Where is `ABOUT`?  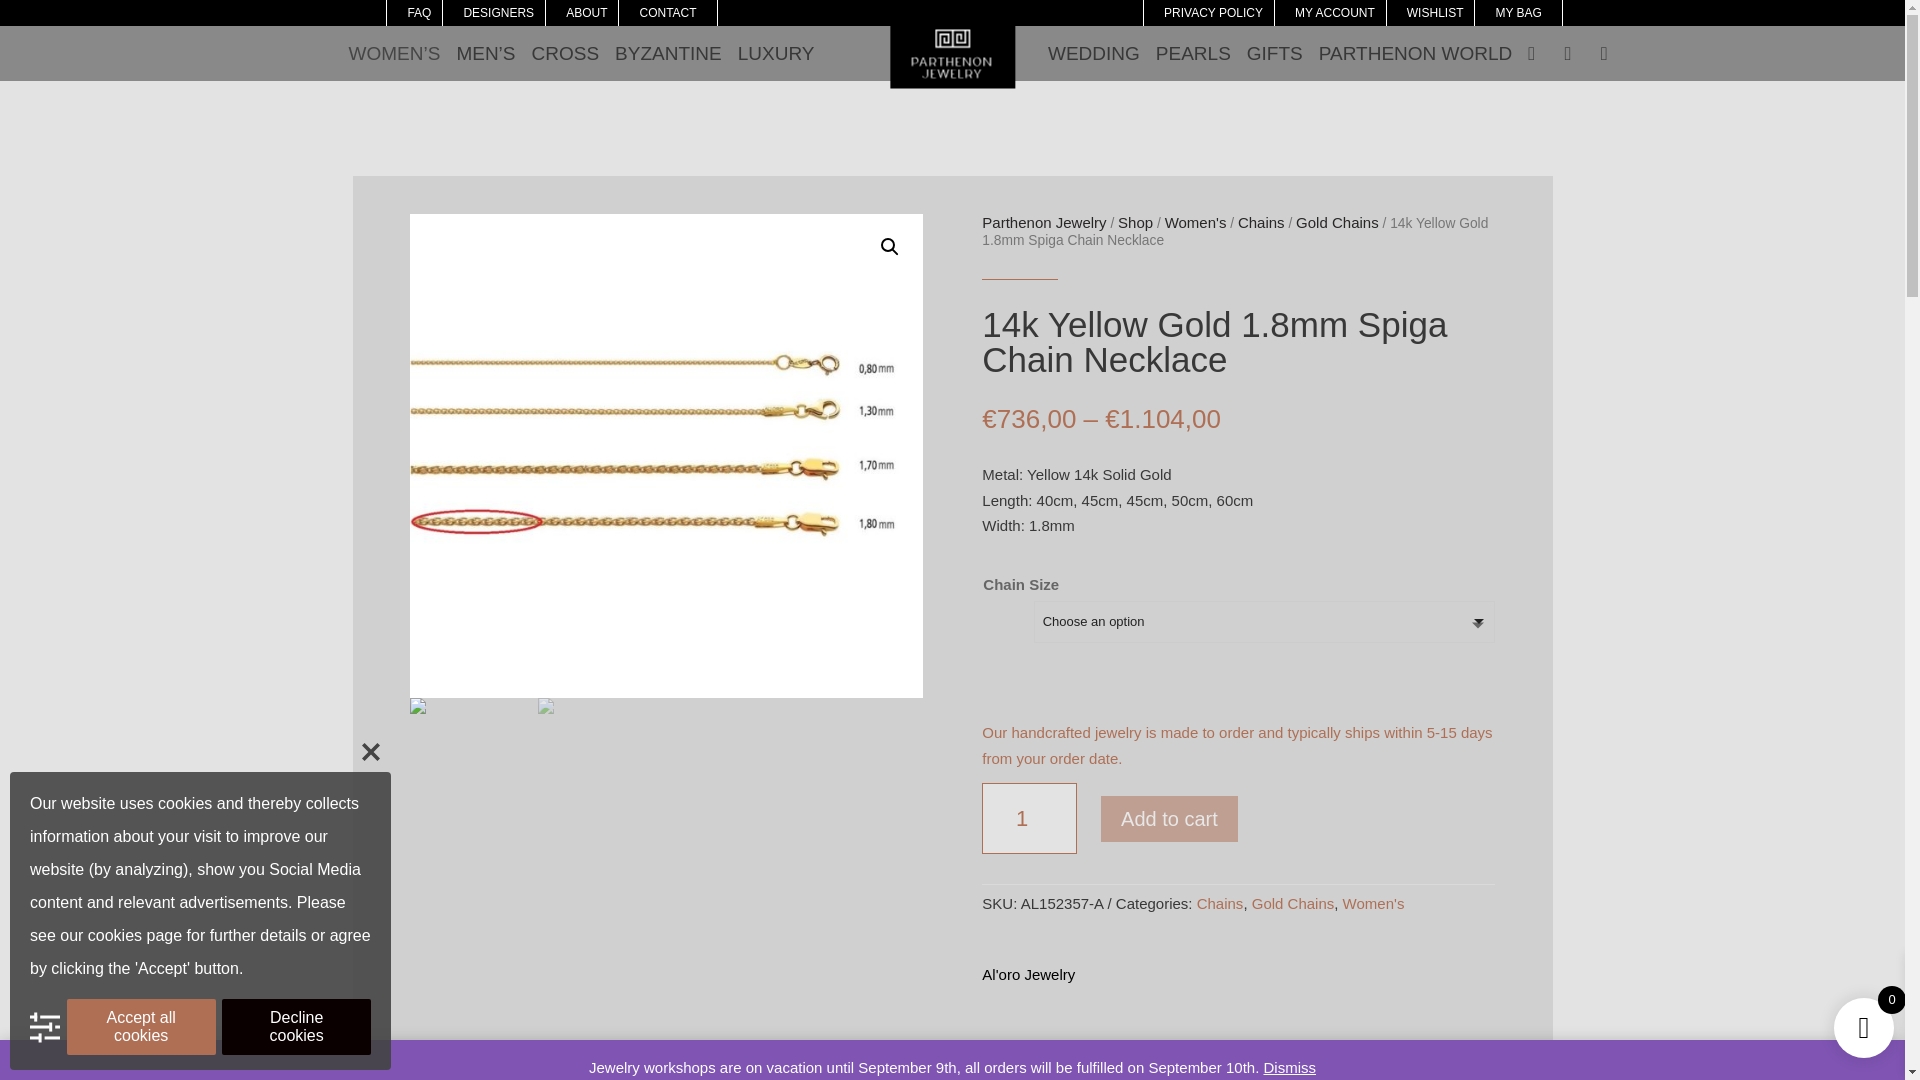 ABOUT is located at coordinates (586, 14).